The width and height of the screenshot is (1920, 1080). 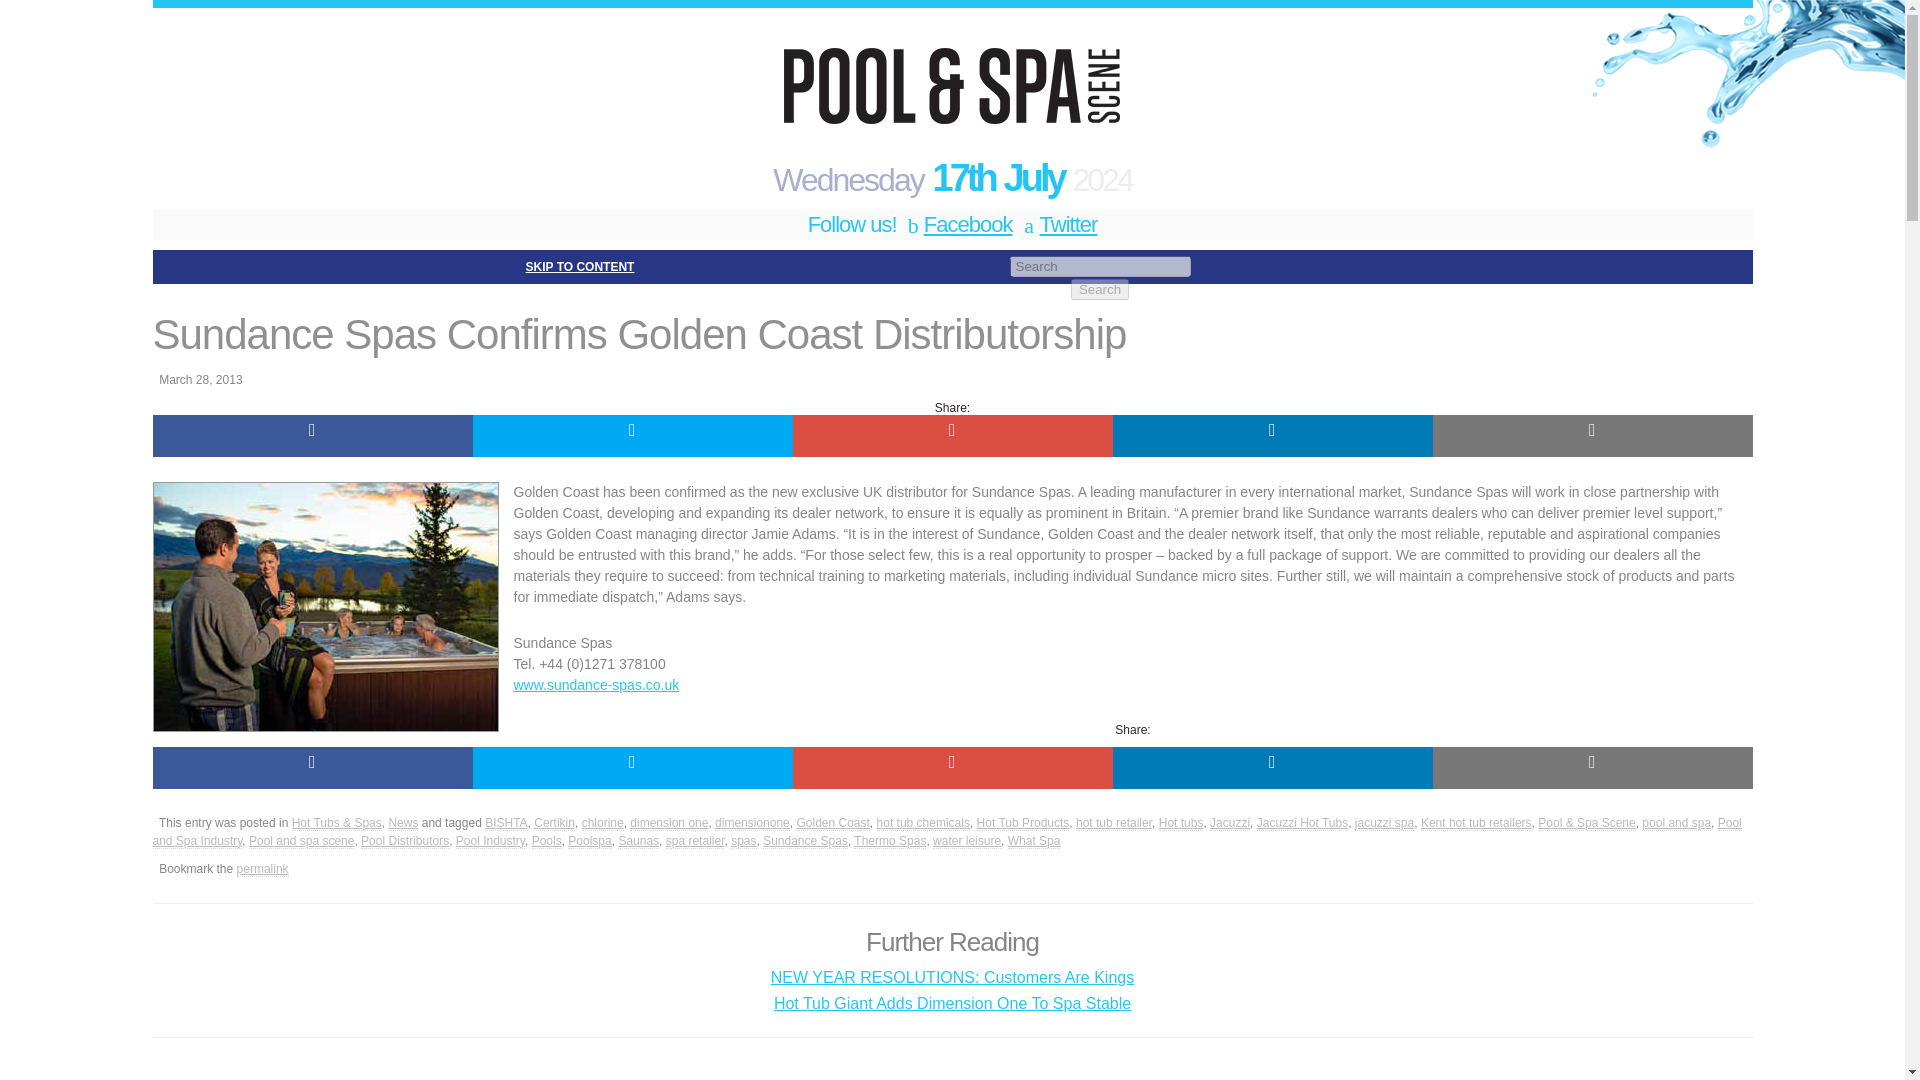 I want to click on www.sundance-spas.co.uk, so click(x=596, y=685).